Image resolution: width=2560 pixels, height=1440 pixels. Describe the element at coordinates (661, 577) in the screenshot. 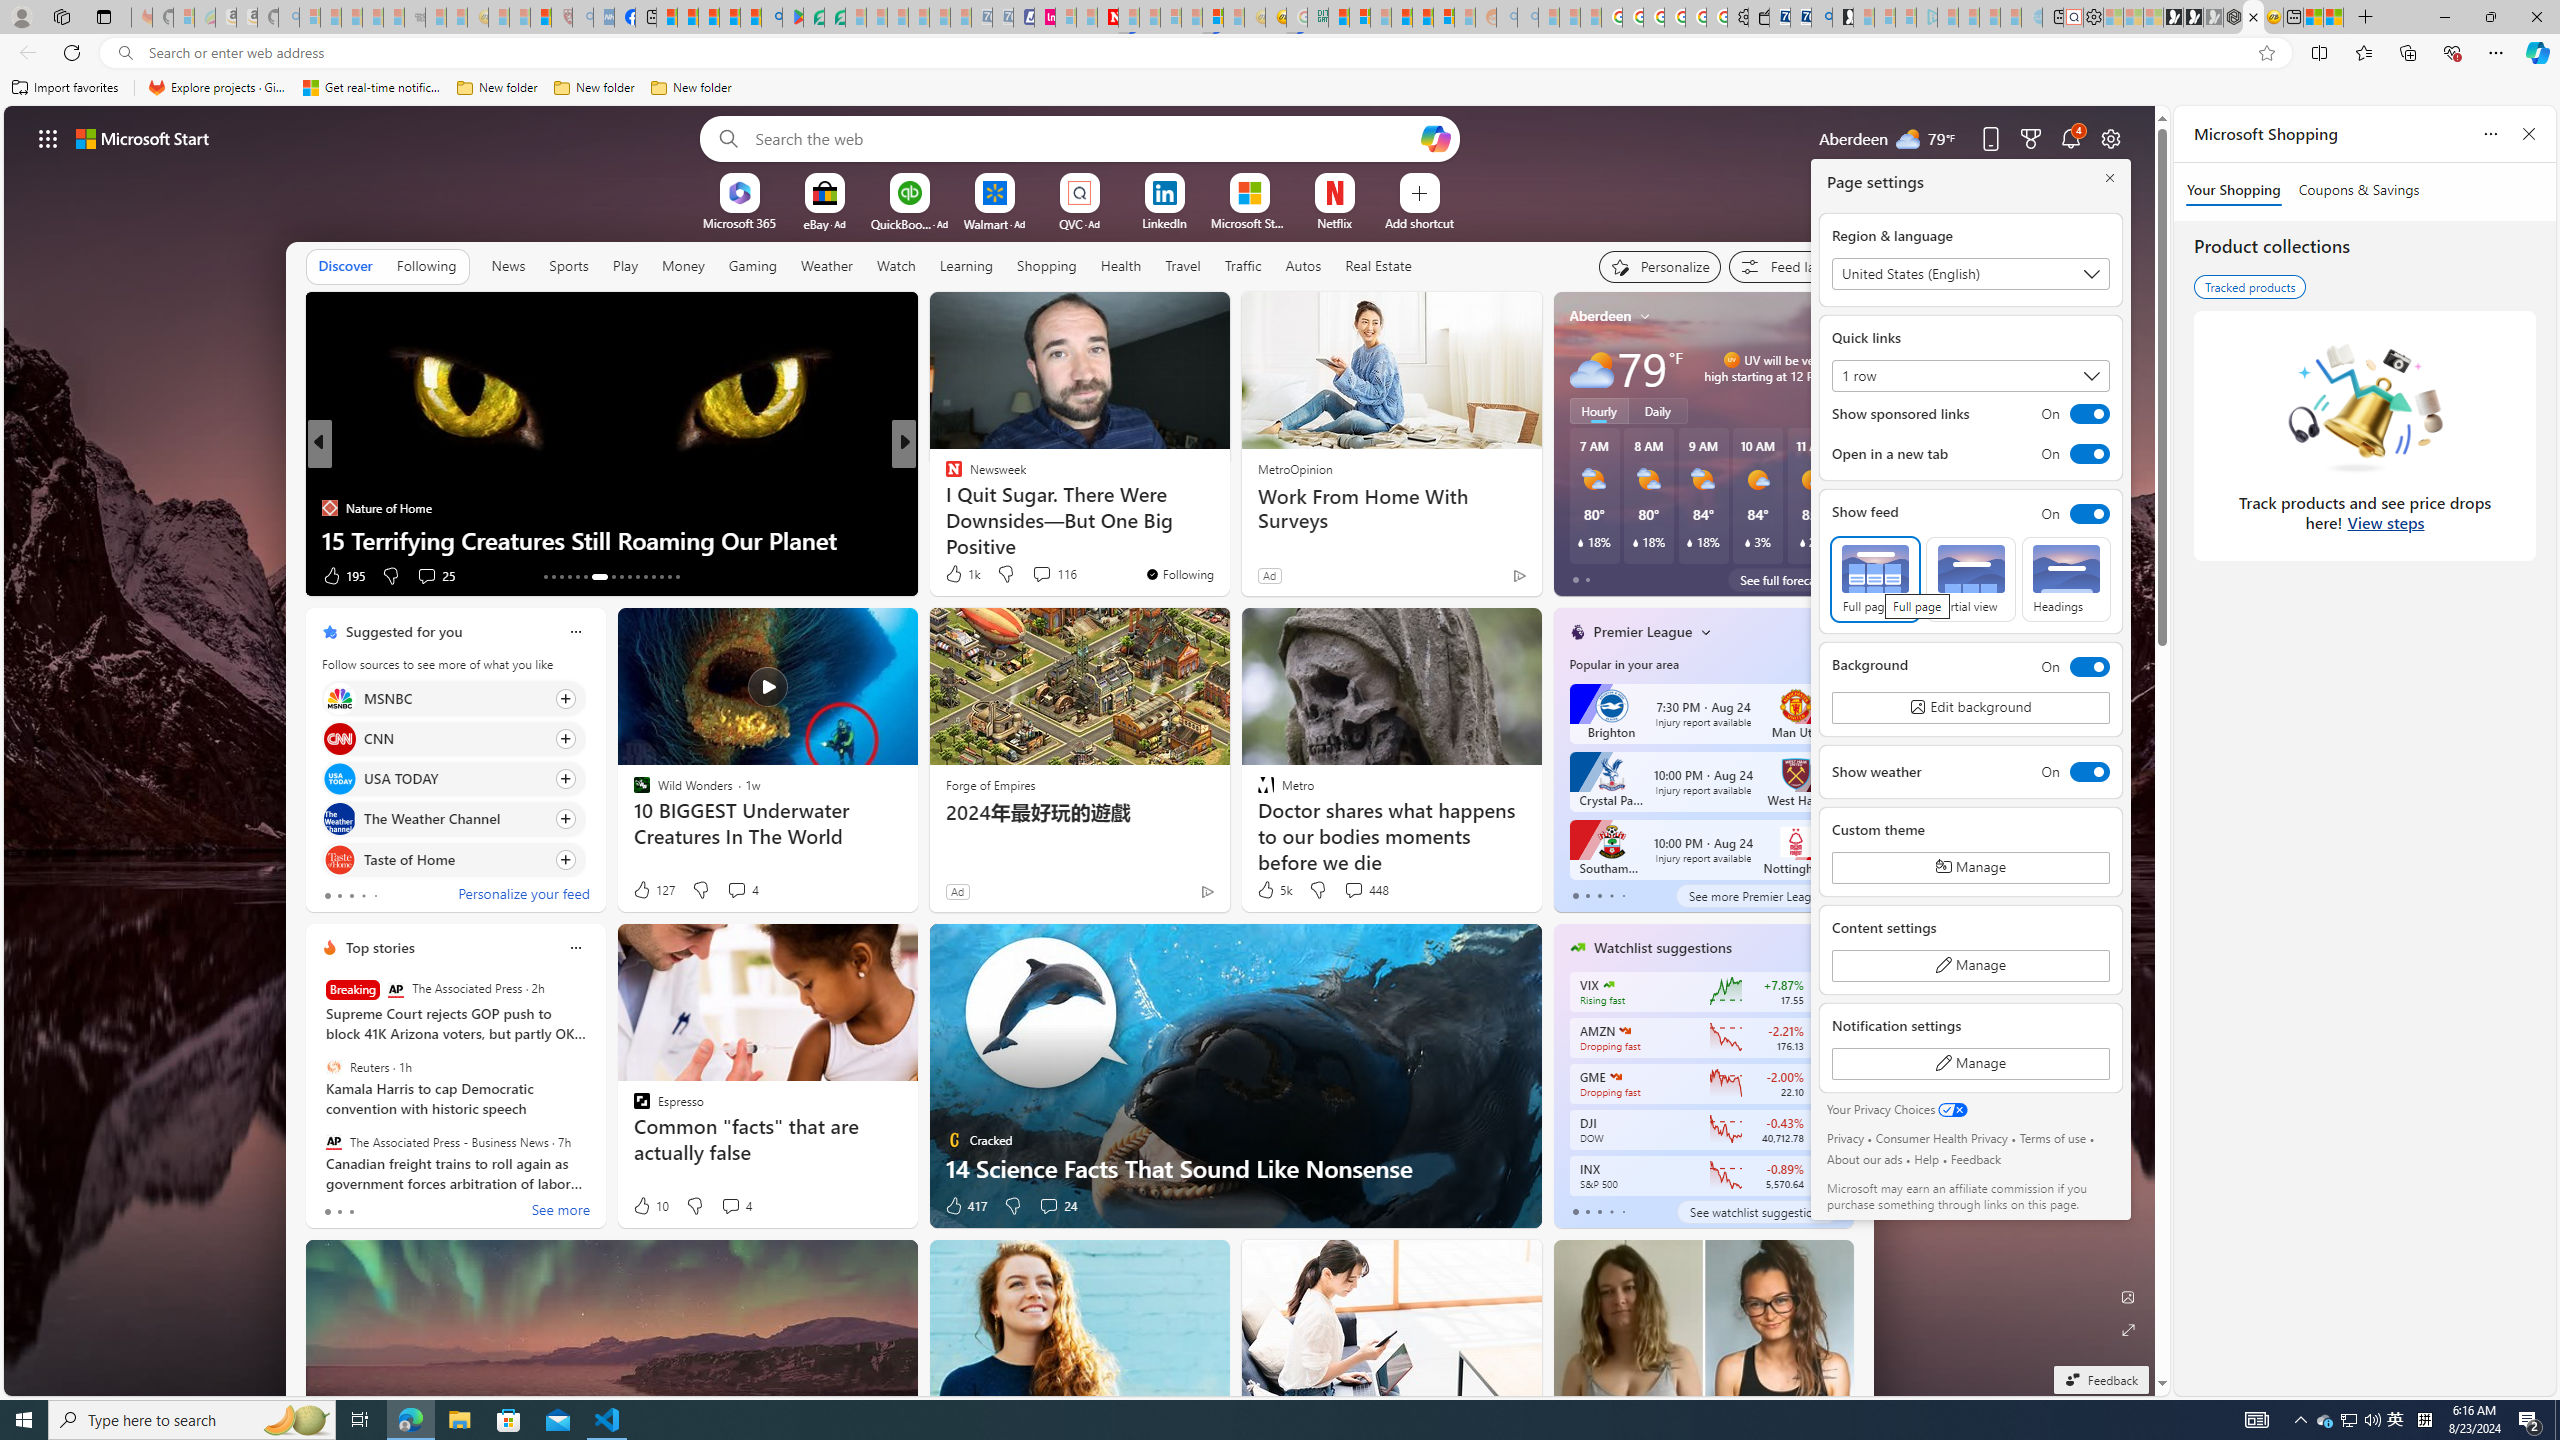

I see `AutomationID: tab-40` at that location.